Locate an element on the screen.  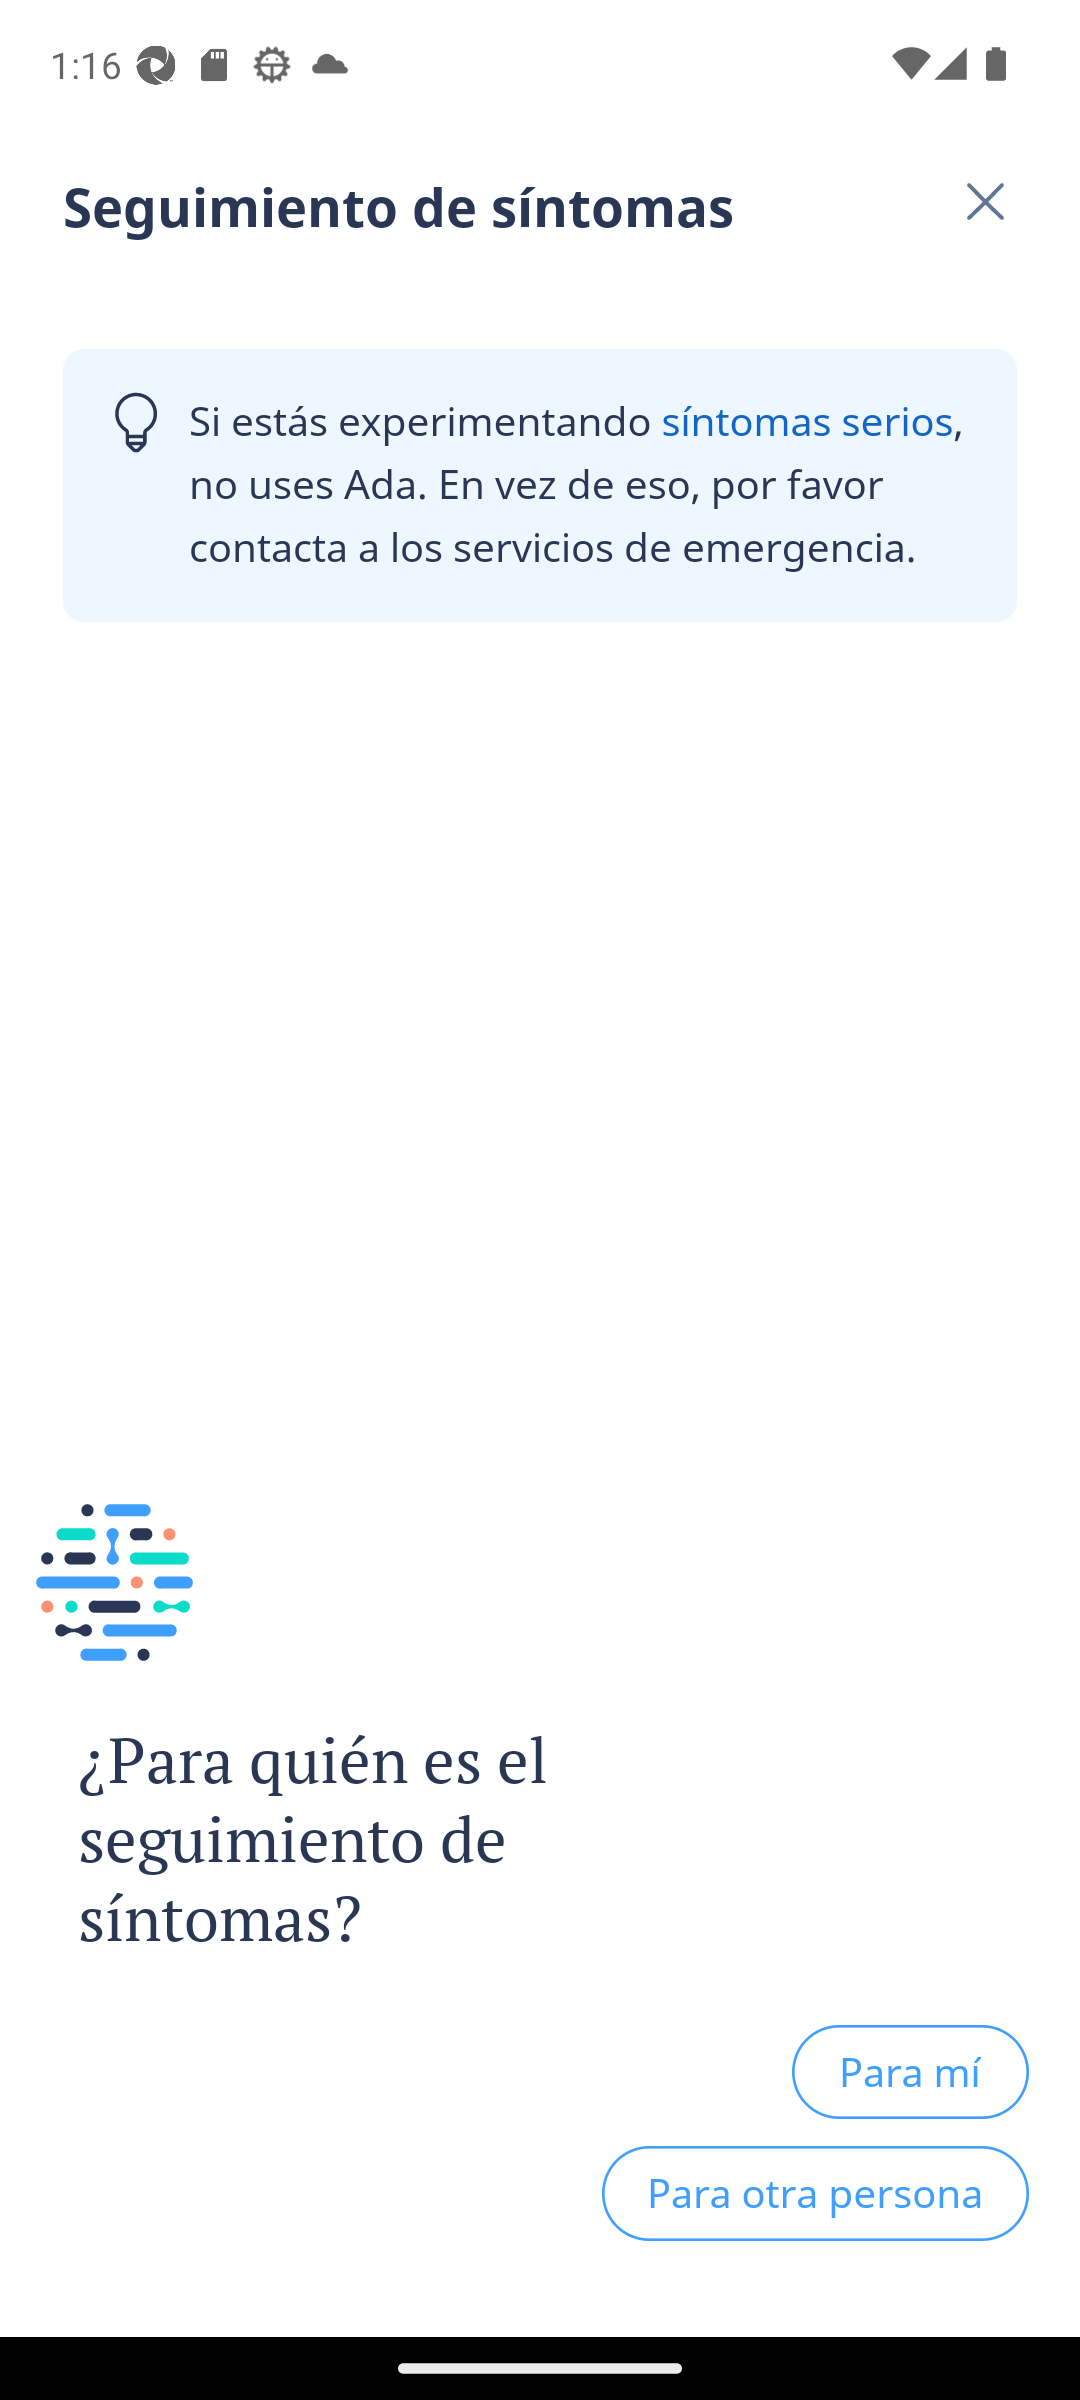
¿Para quién es el seguimiento de síntomas? is located at coordinates (368, 1840).